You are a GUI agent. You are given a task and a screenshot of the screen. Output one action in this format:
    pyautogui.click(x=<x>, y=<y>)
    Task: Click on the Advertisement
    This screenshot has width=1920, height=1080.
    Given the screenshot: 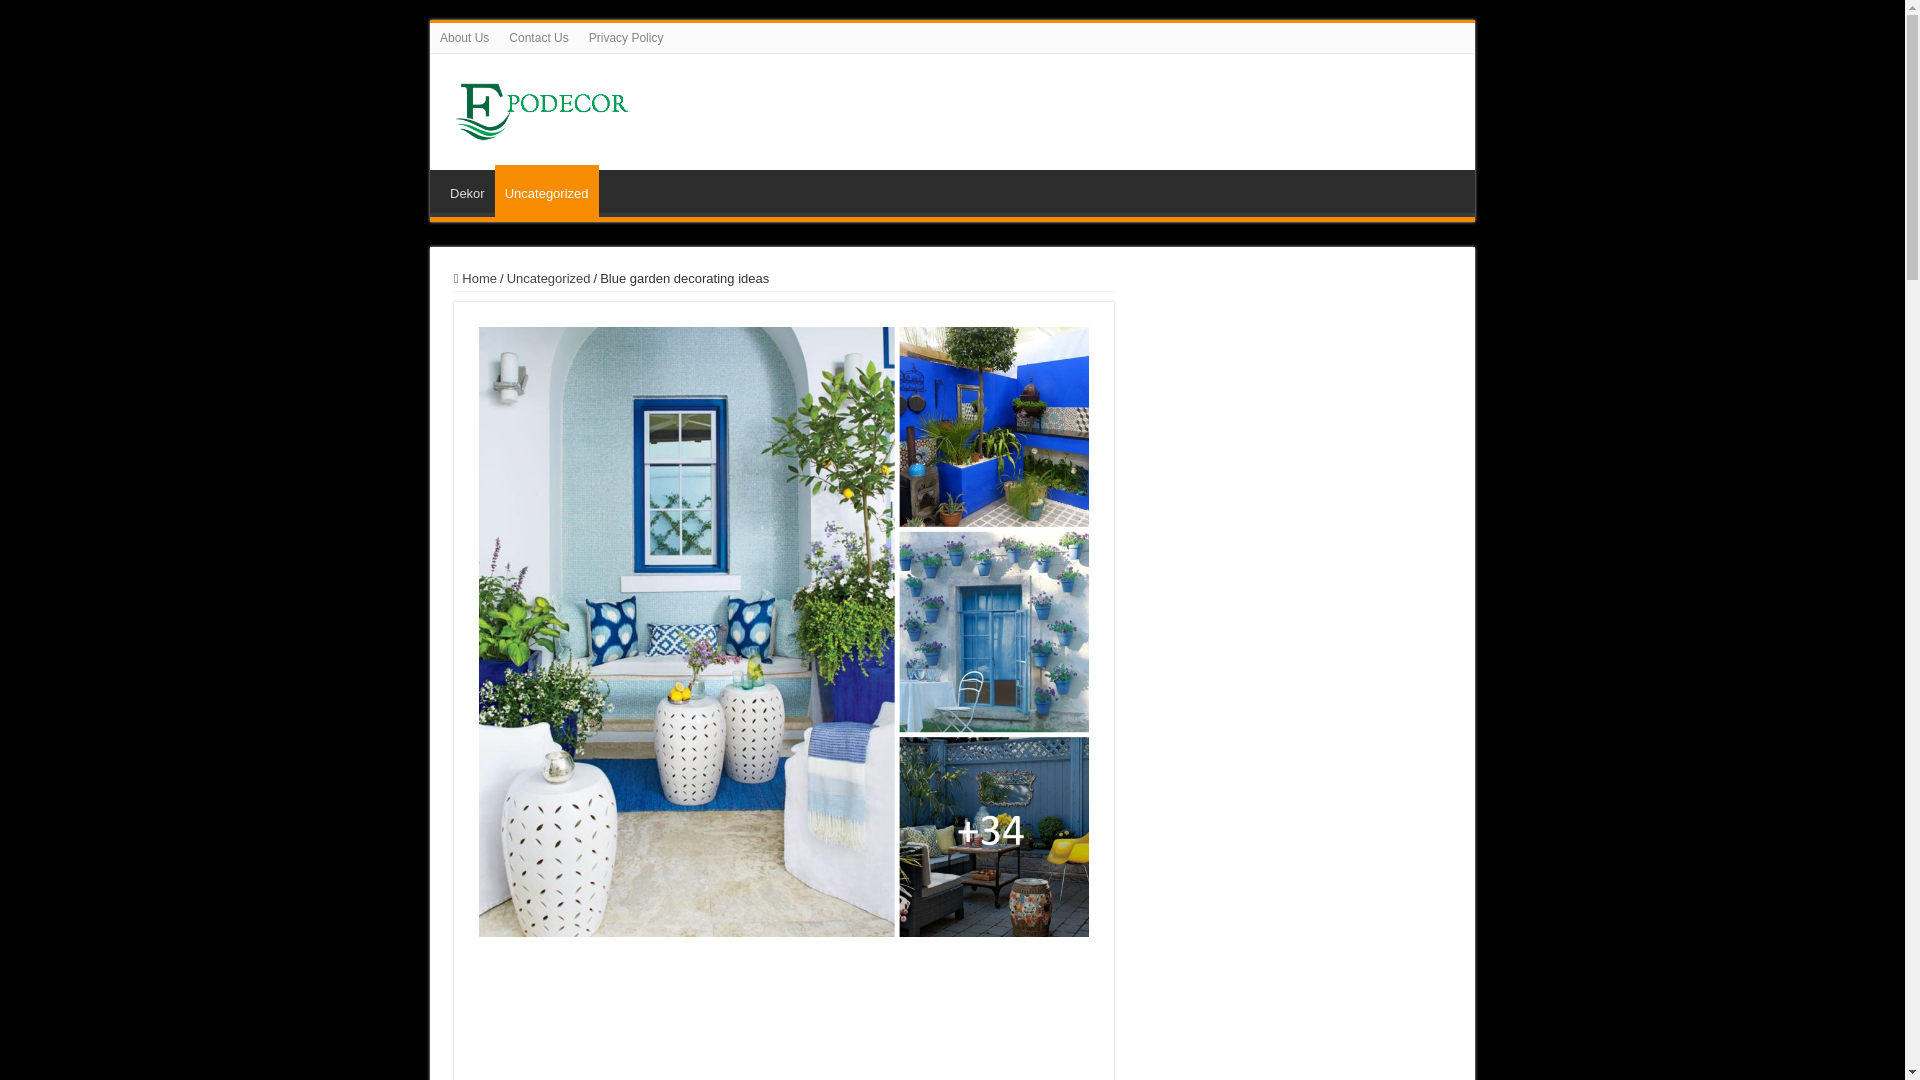 What is the action you would take?
    pyautogui.click(x=1296, y=396)
    